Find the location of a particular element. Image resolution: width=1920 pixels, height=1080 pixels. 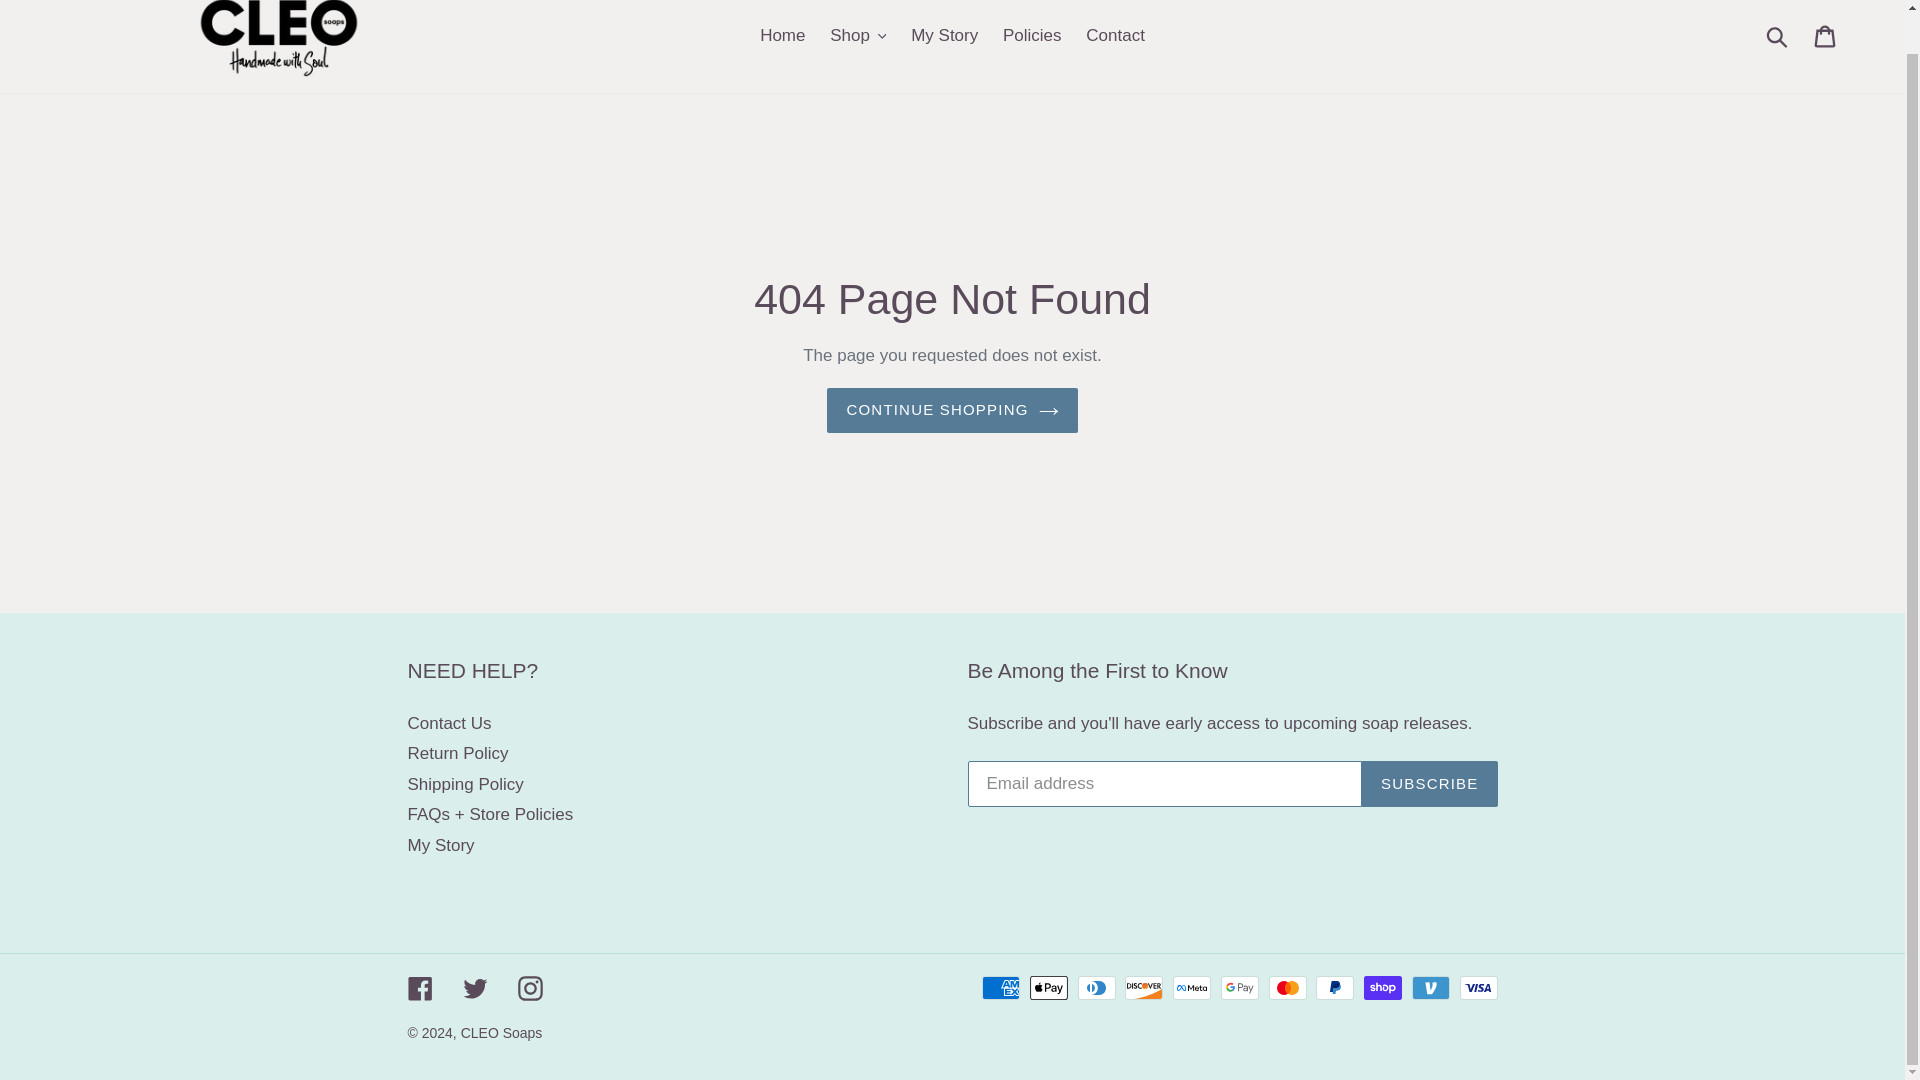

CONTINUE SHOPPING is located at coordinates (952, 410).